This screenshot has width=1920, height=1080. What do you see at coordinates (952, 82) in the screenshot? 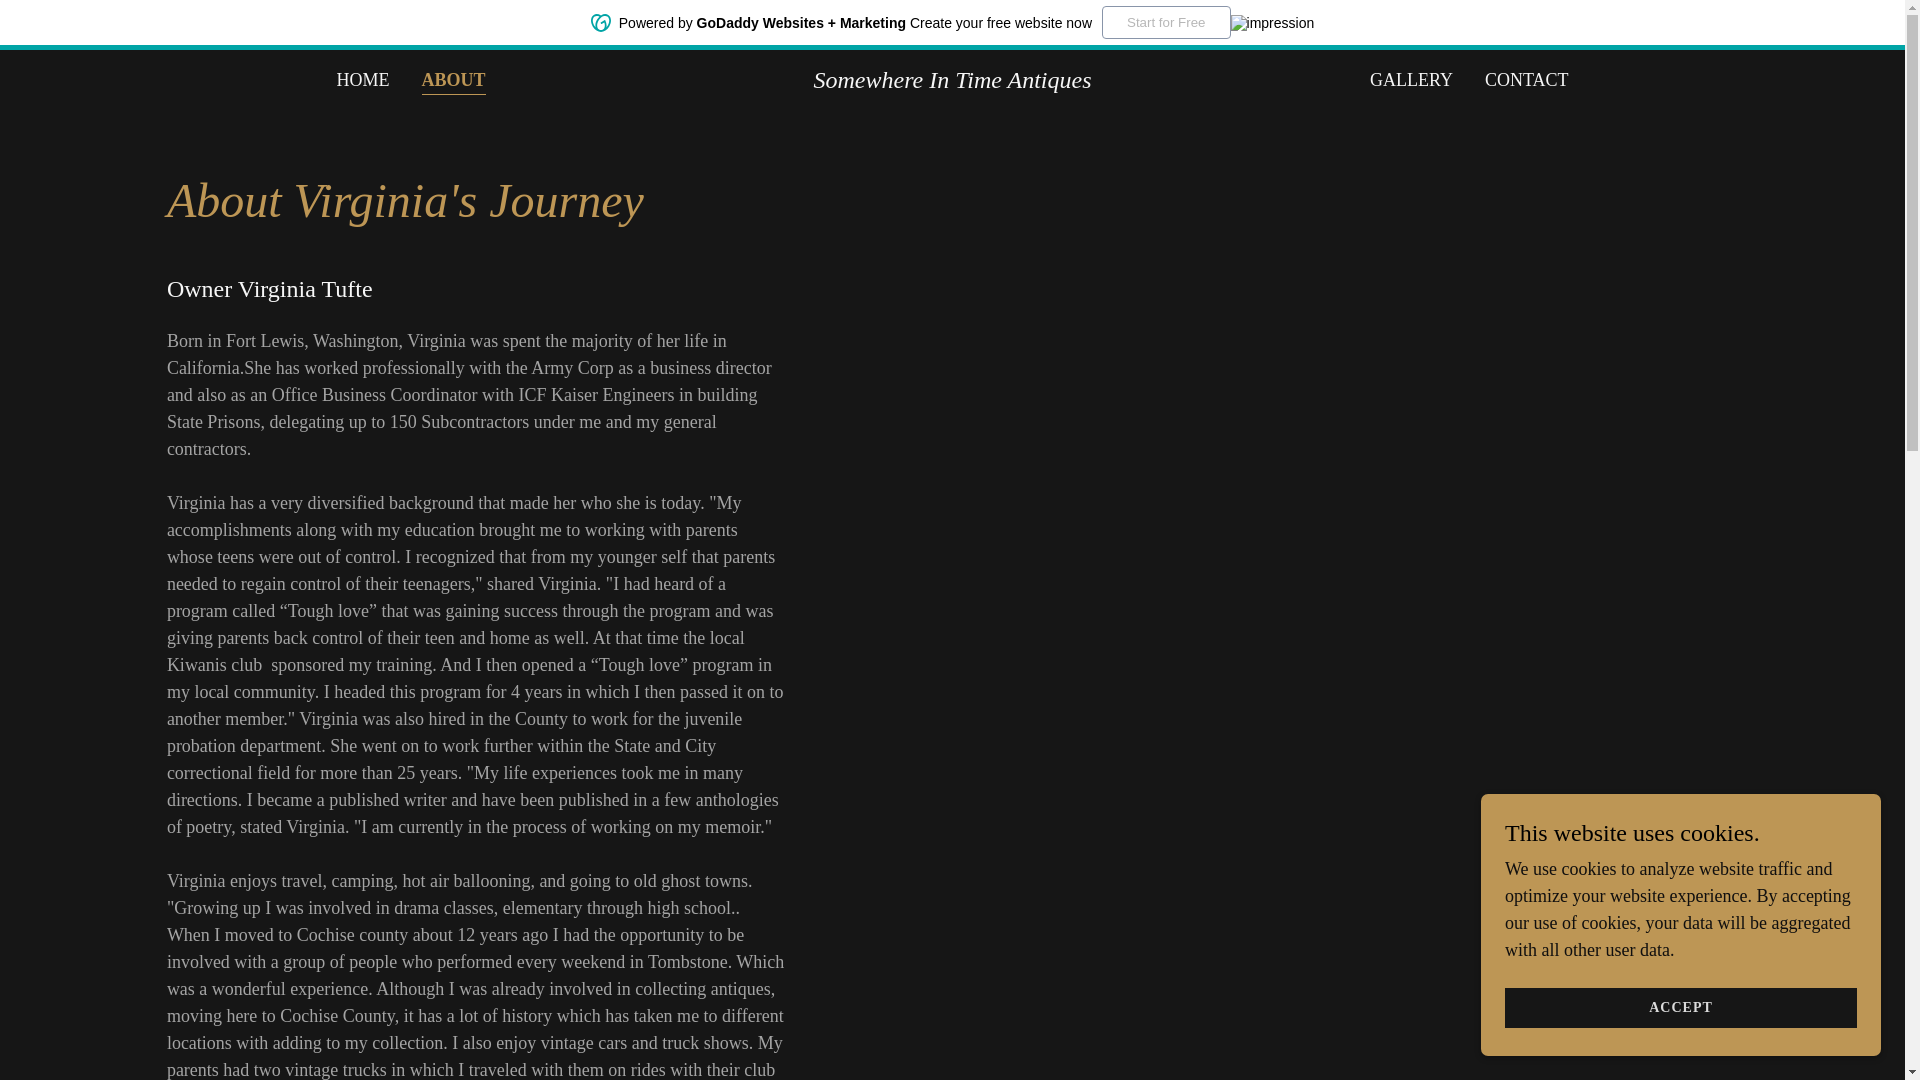
I see `Somewhere In Time Antiques` at bounding box center [952, 82].